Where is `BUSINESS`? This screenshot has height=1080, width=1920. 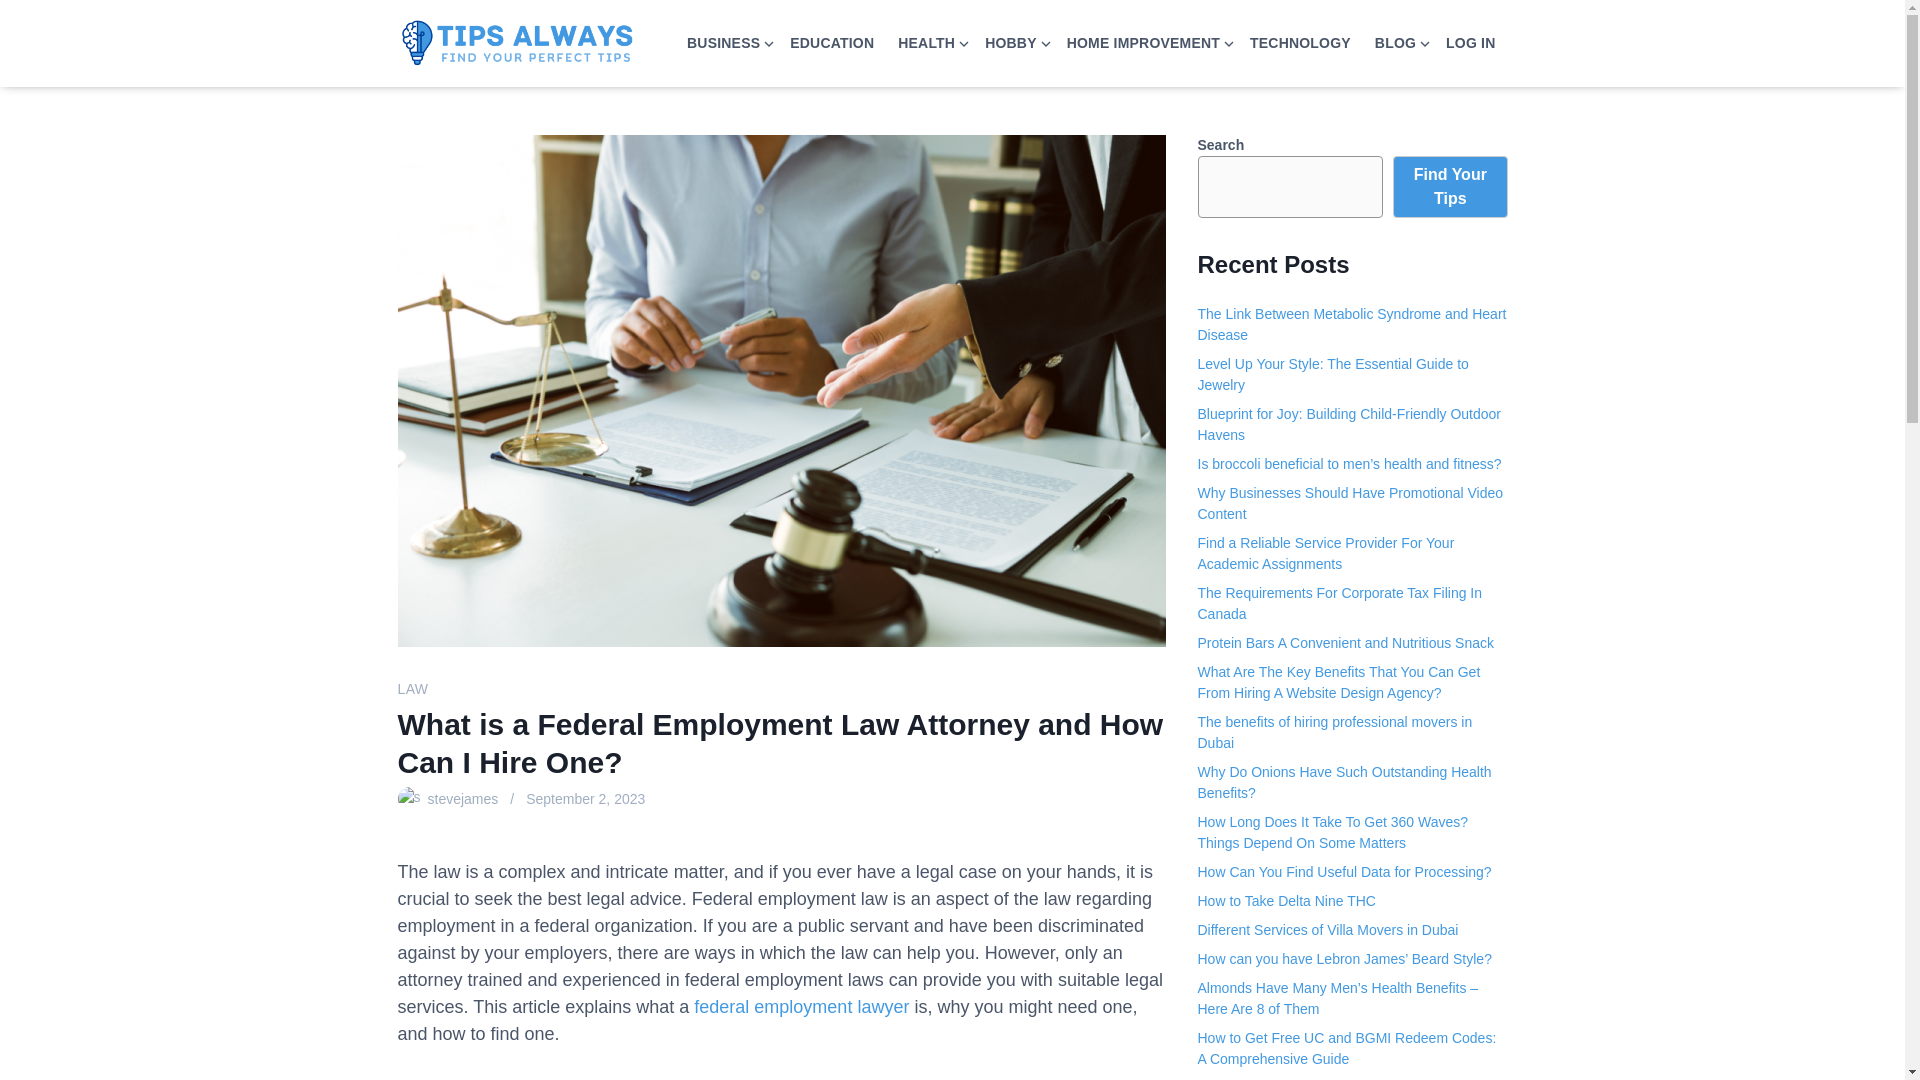 BUSINESS is located at coordinates (718, 42).